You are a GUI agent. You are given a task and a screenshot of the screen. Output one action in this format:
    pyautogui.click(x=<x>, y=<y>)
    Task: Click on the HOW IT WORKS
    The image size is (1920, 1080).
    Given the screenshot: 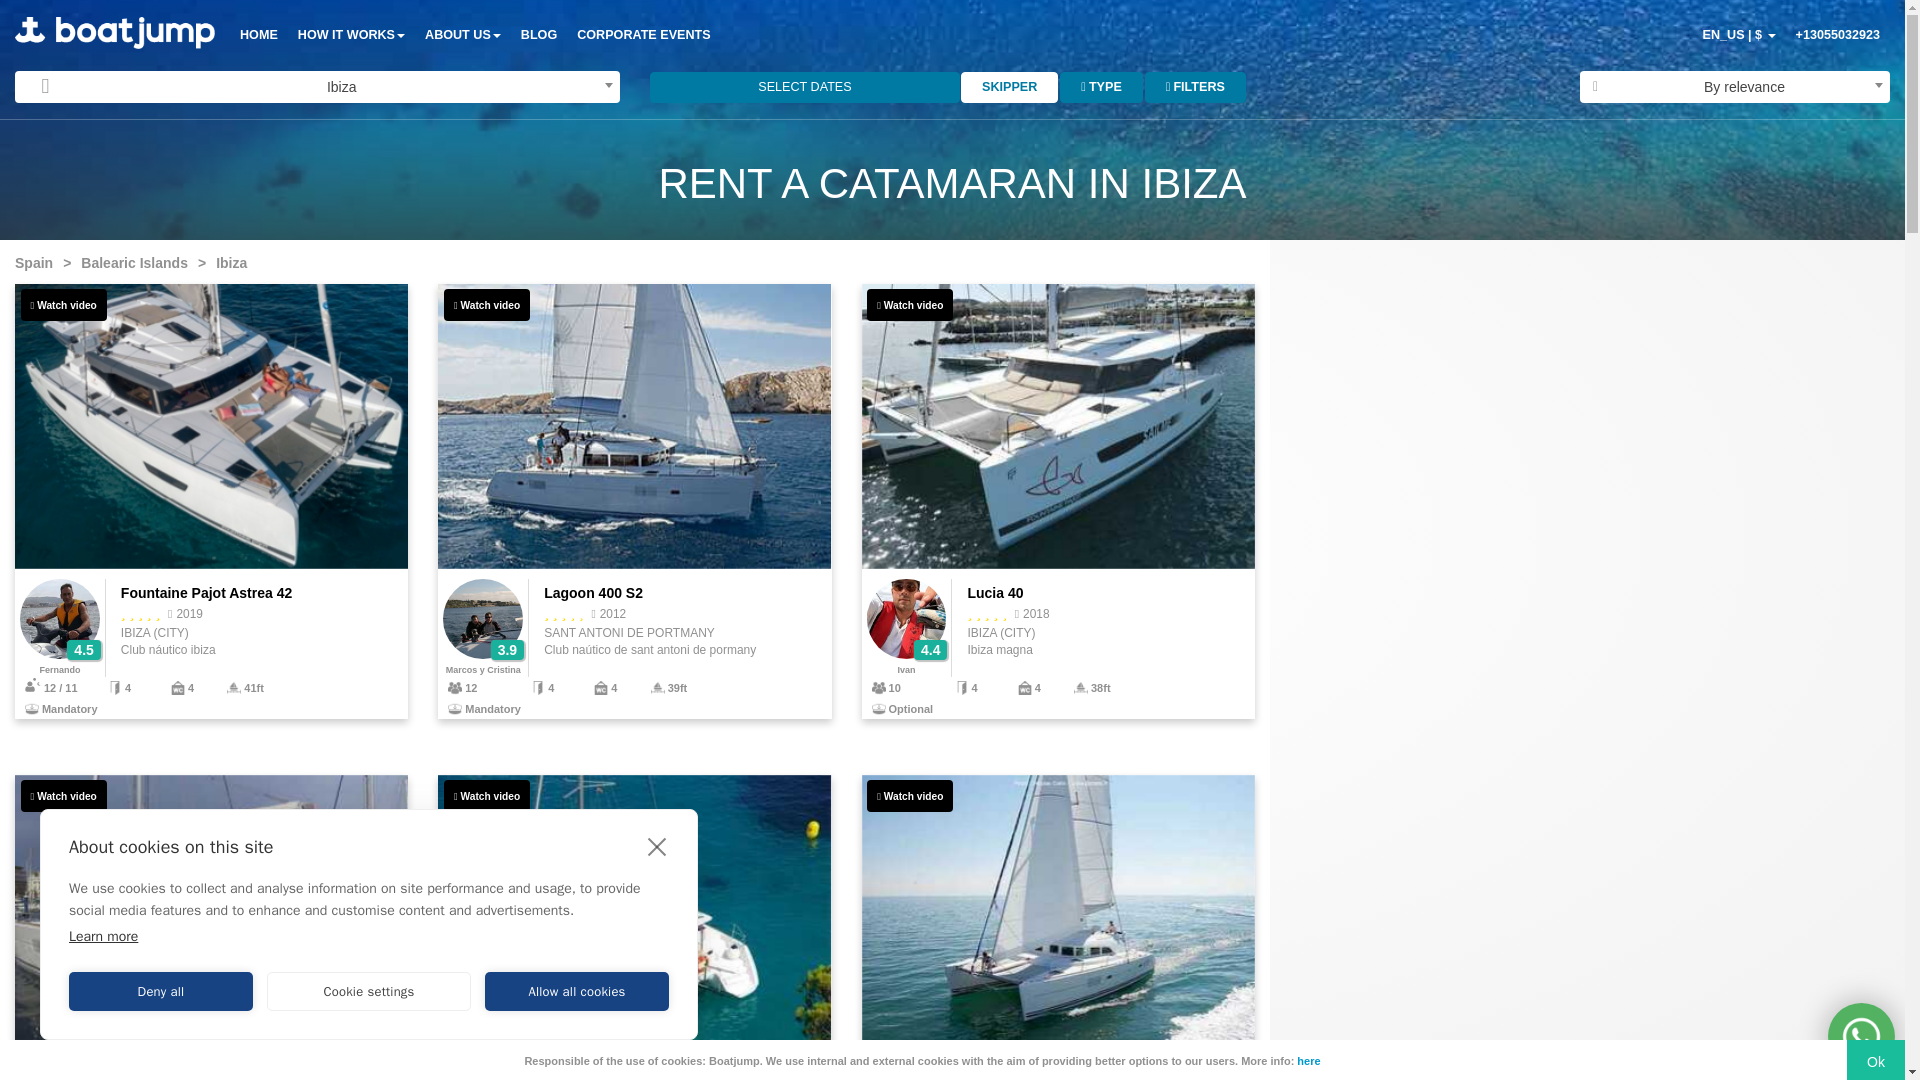 What is the action you would take?
    pyautogui.click(x=351, y=36)
    